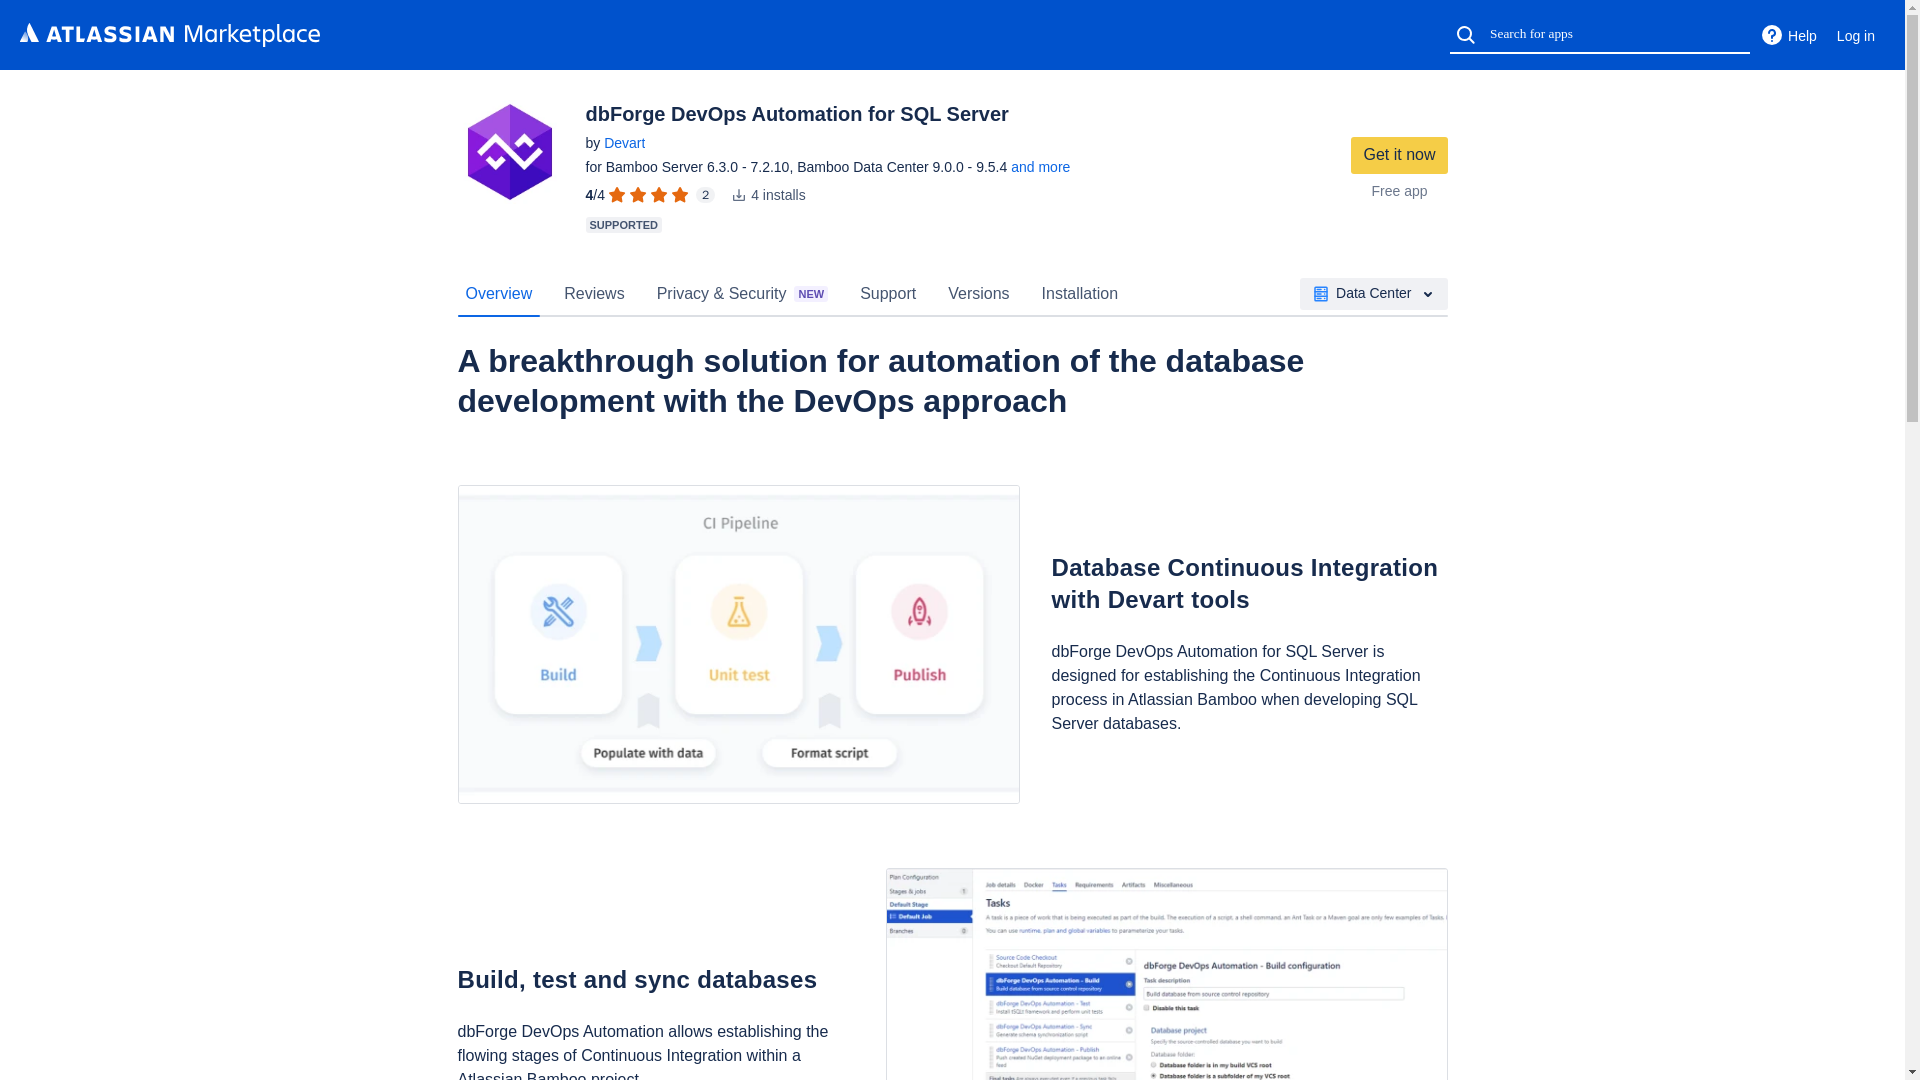  Describe the element at coordinates (1040, 166) in the screenshot. I see `View version history for more details` at that location.